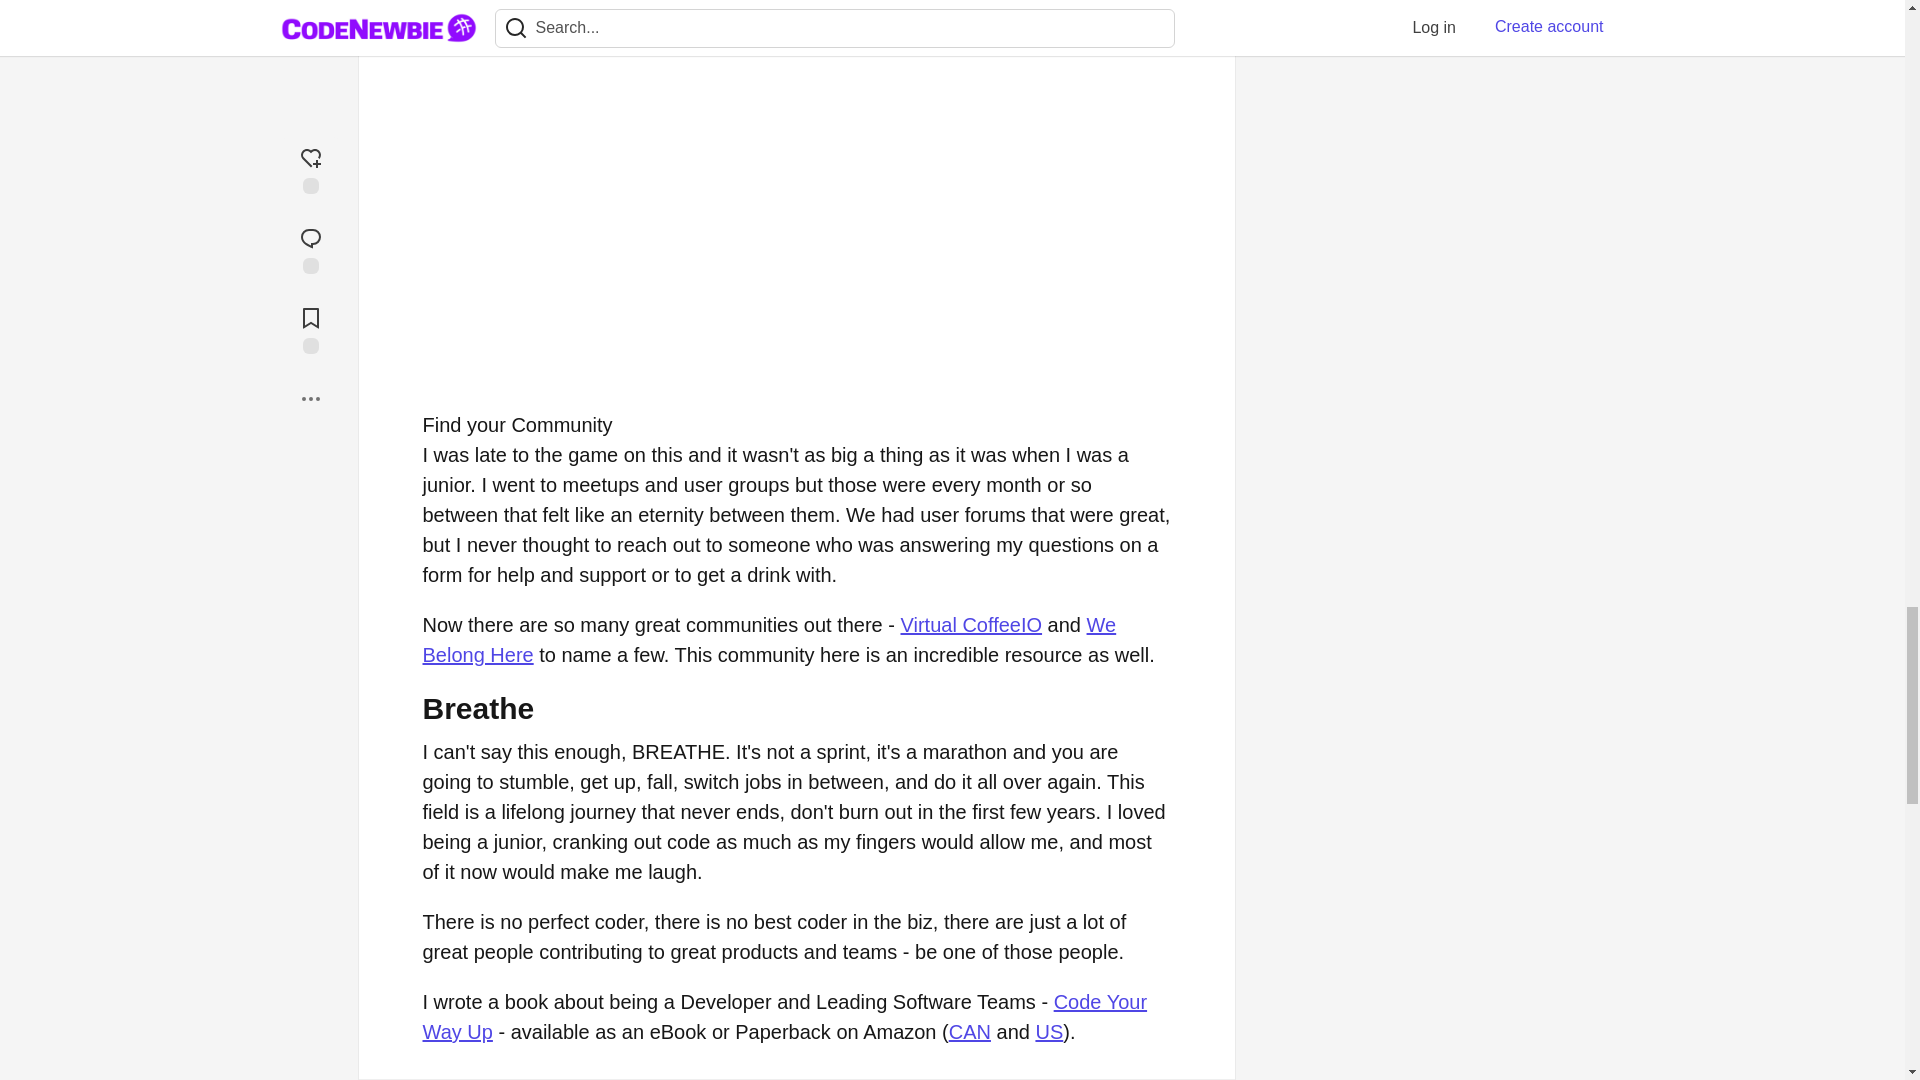 The height and width of the screenshot is (1080, 1920). I want to click on Code Your Way Up, so click(784, 1017).